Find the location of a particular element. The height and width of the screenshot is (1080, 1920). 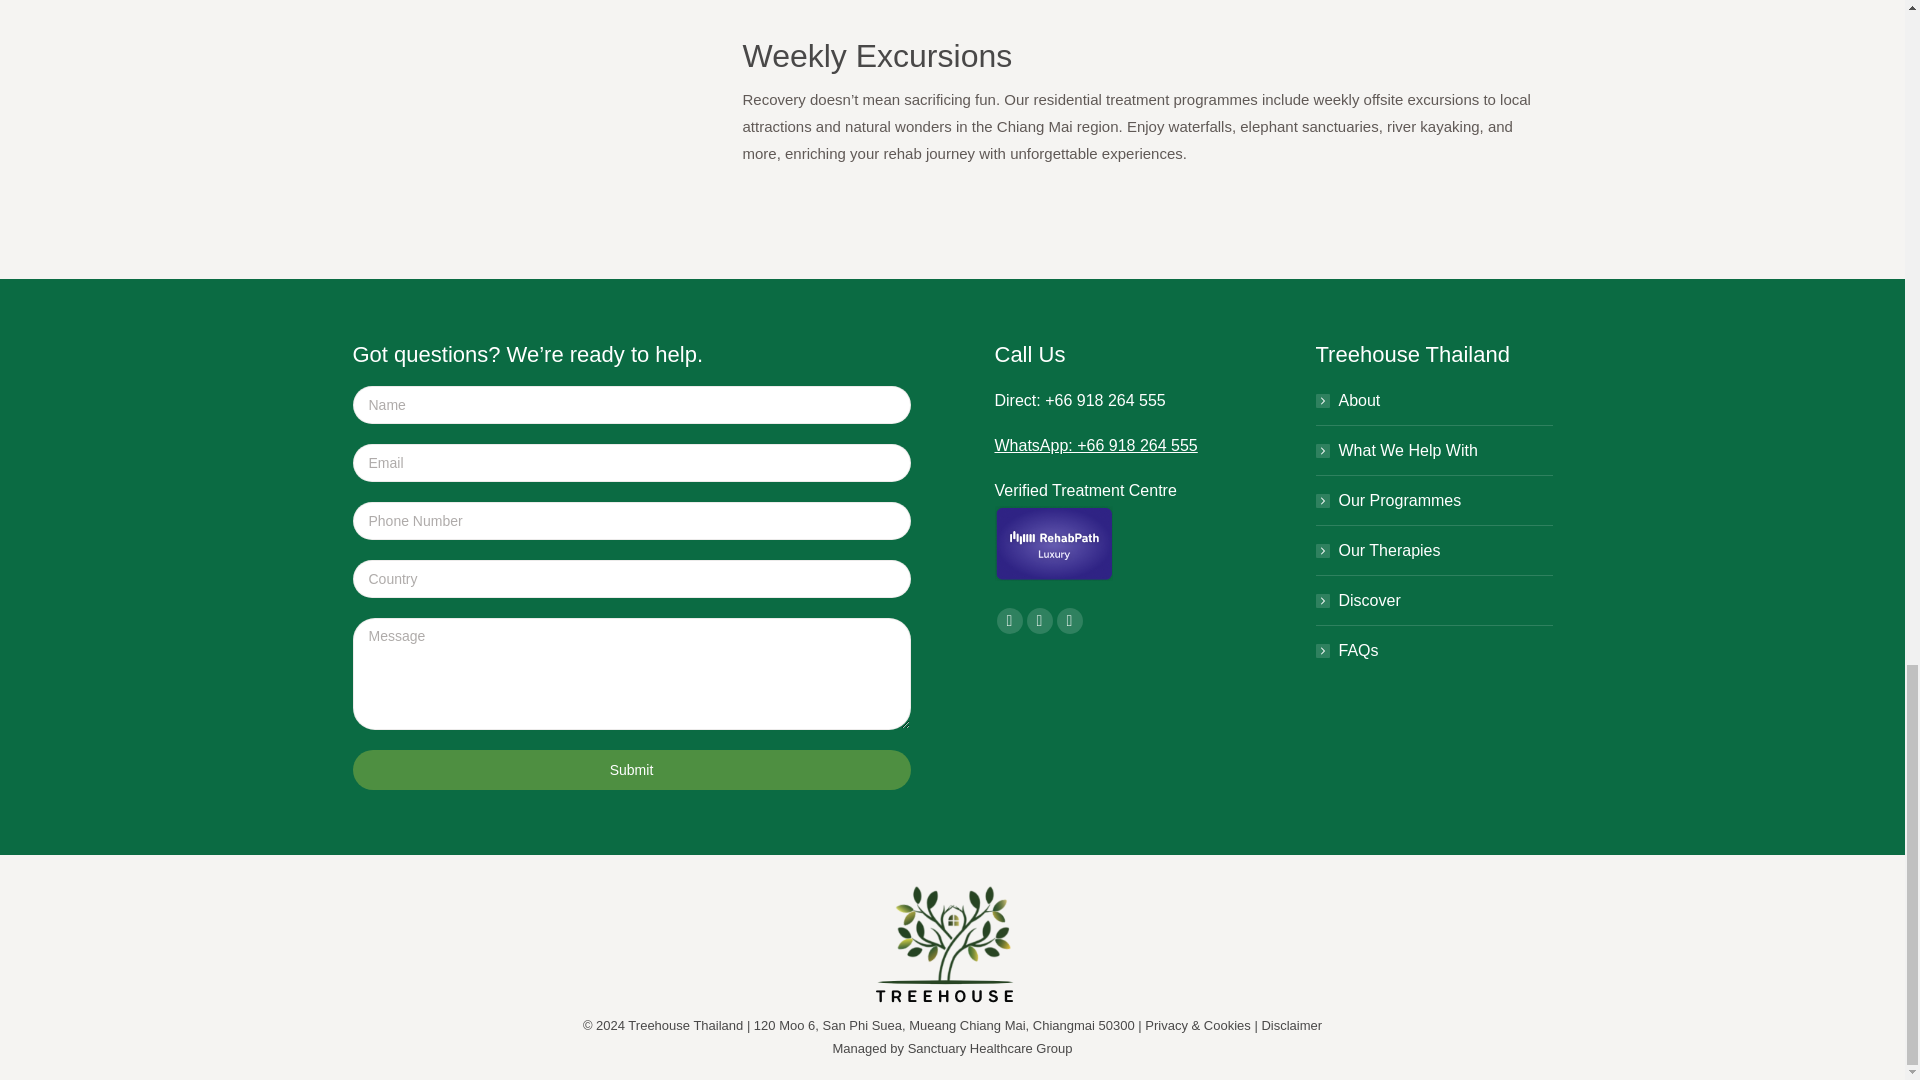

Submit is located at coordinates (630, 769).